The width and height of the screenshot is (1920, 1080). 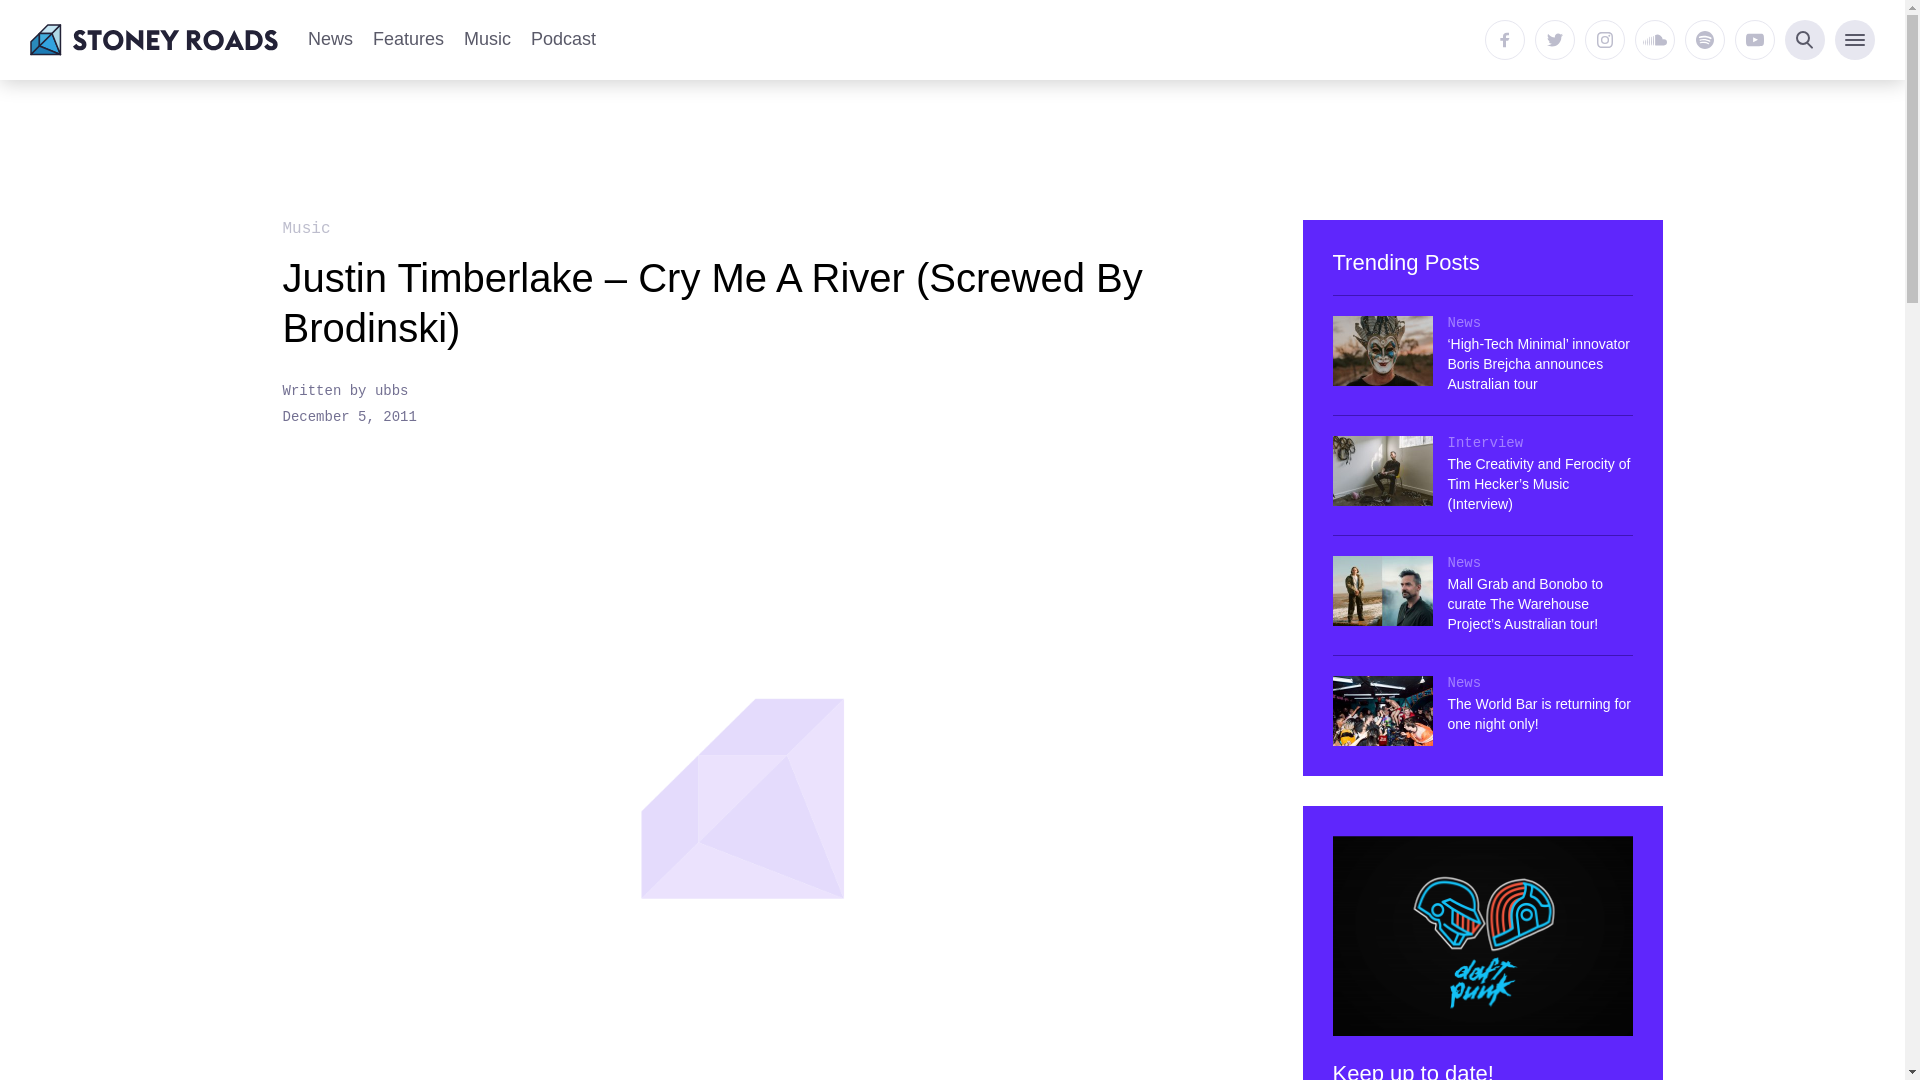 What do you see at coordinates (487, 40) in the screenshot?
I see `Music` at bounding box center [487, 40].